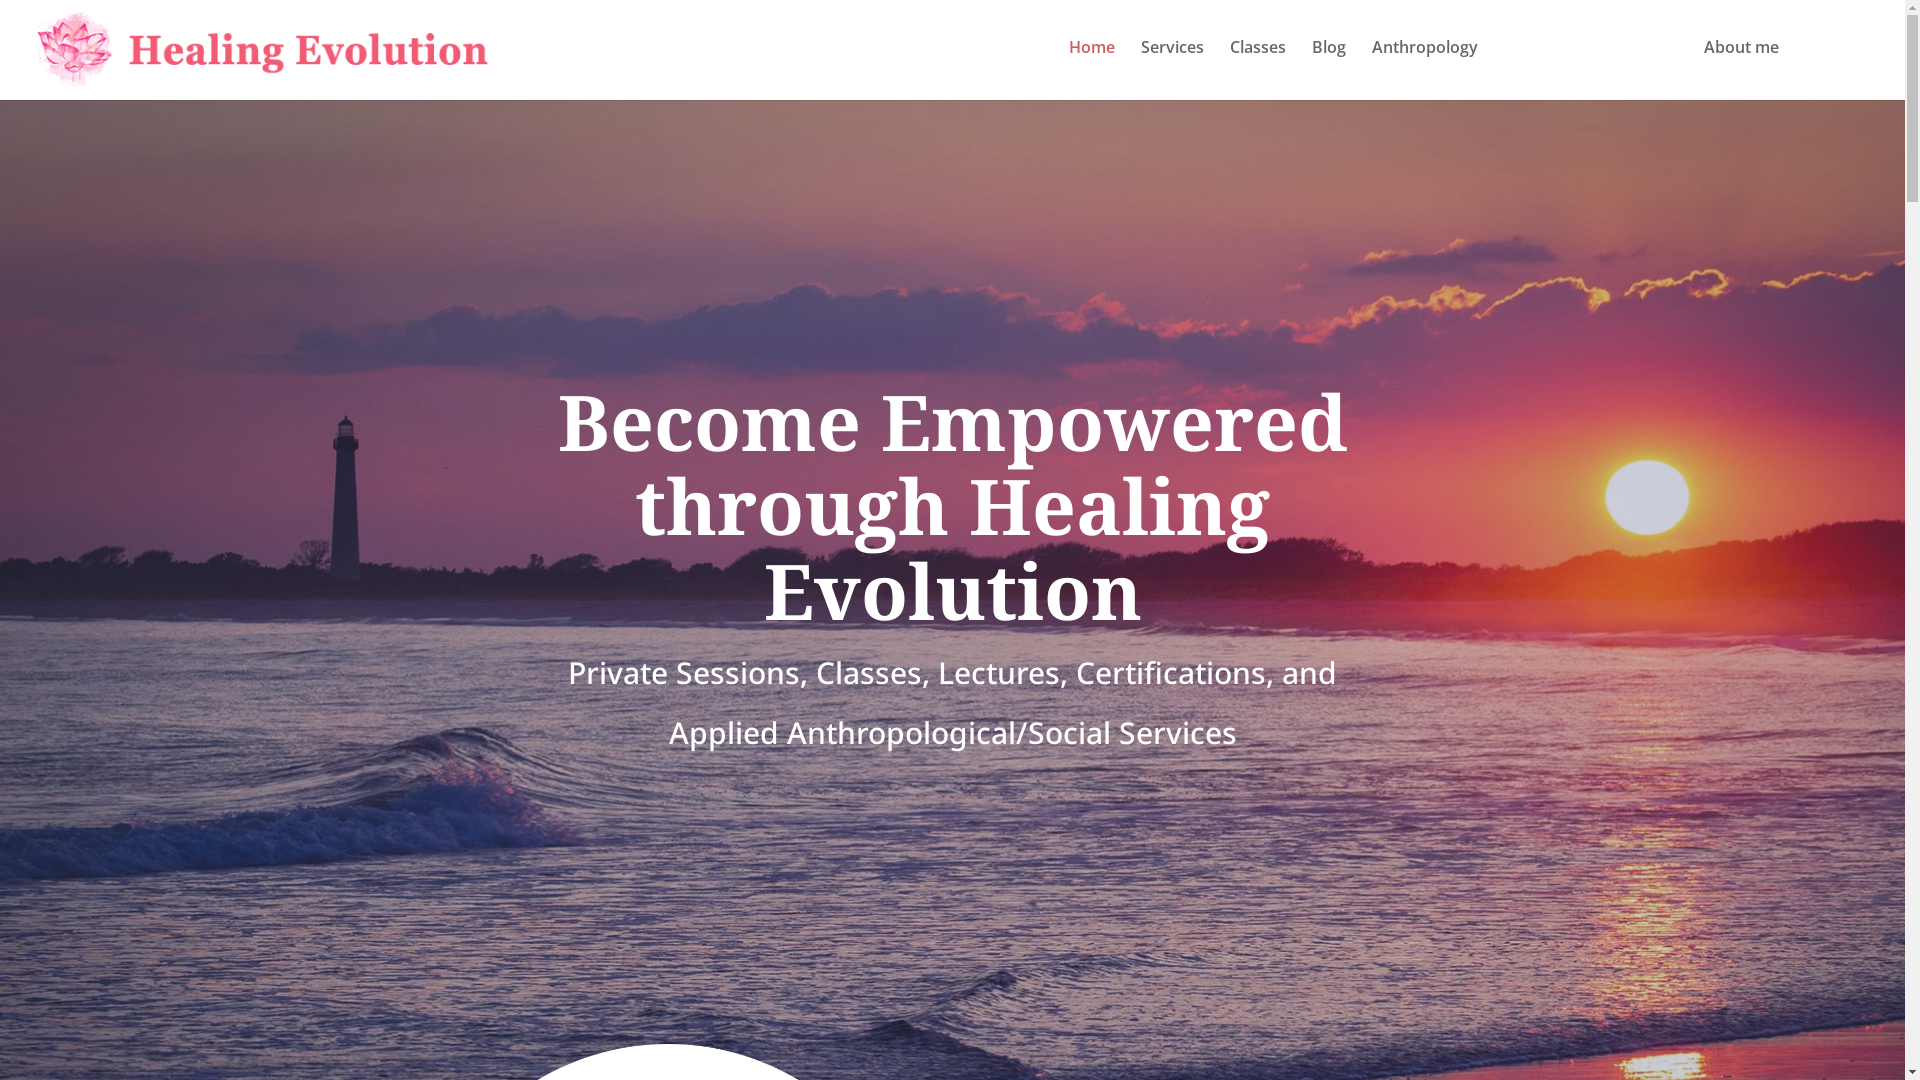  Describe the element at coordinates (1092, 67) in the screenshot. I see `Home` at that location.